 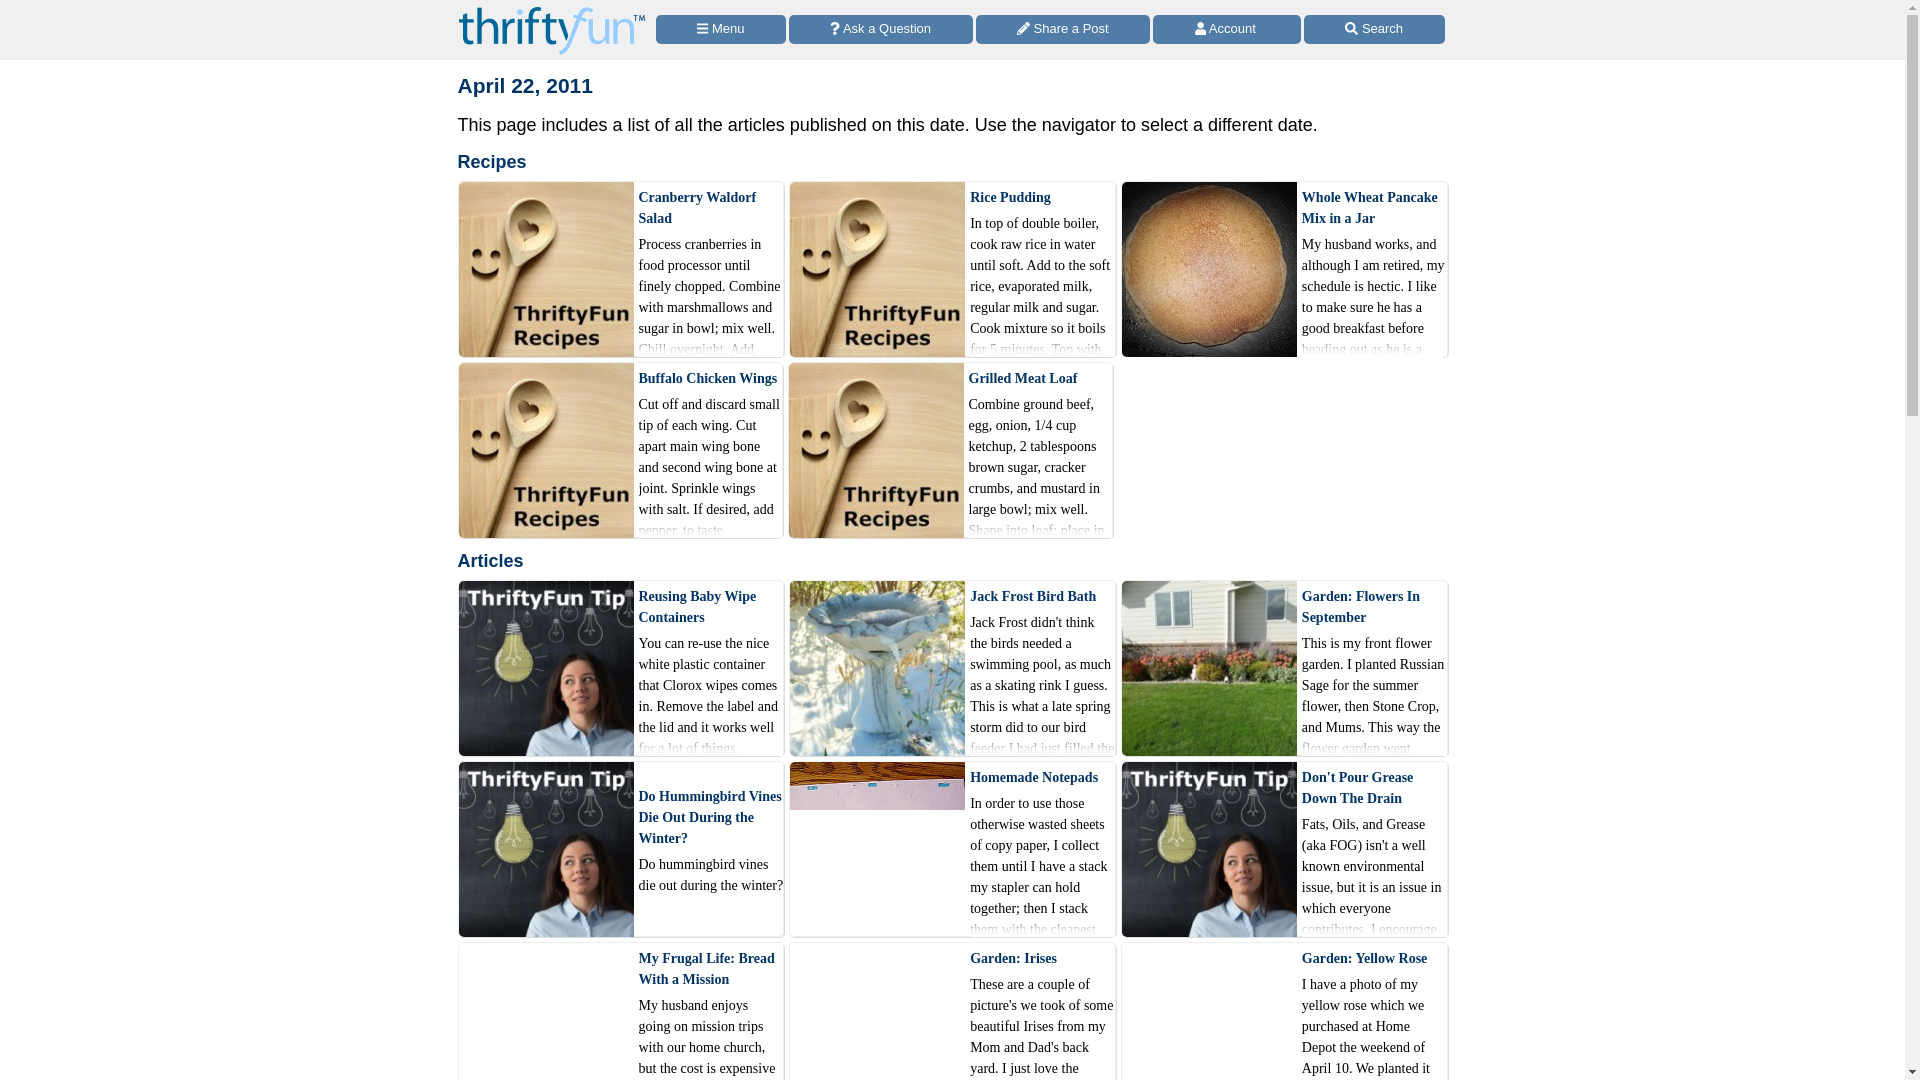 What do you see at coordinates (881, 30) in the screenshot?
I see ` Ask a Question` at bounding box center [881, 30].